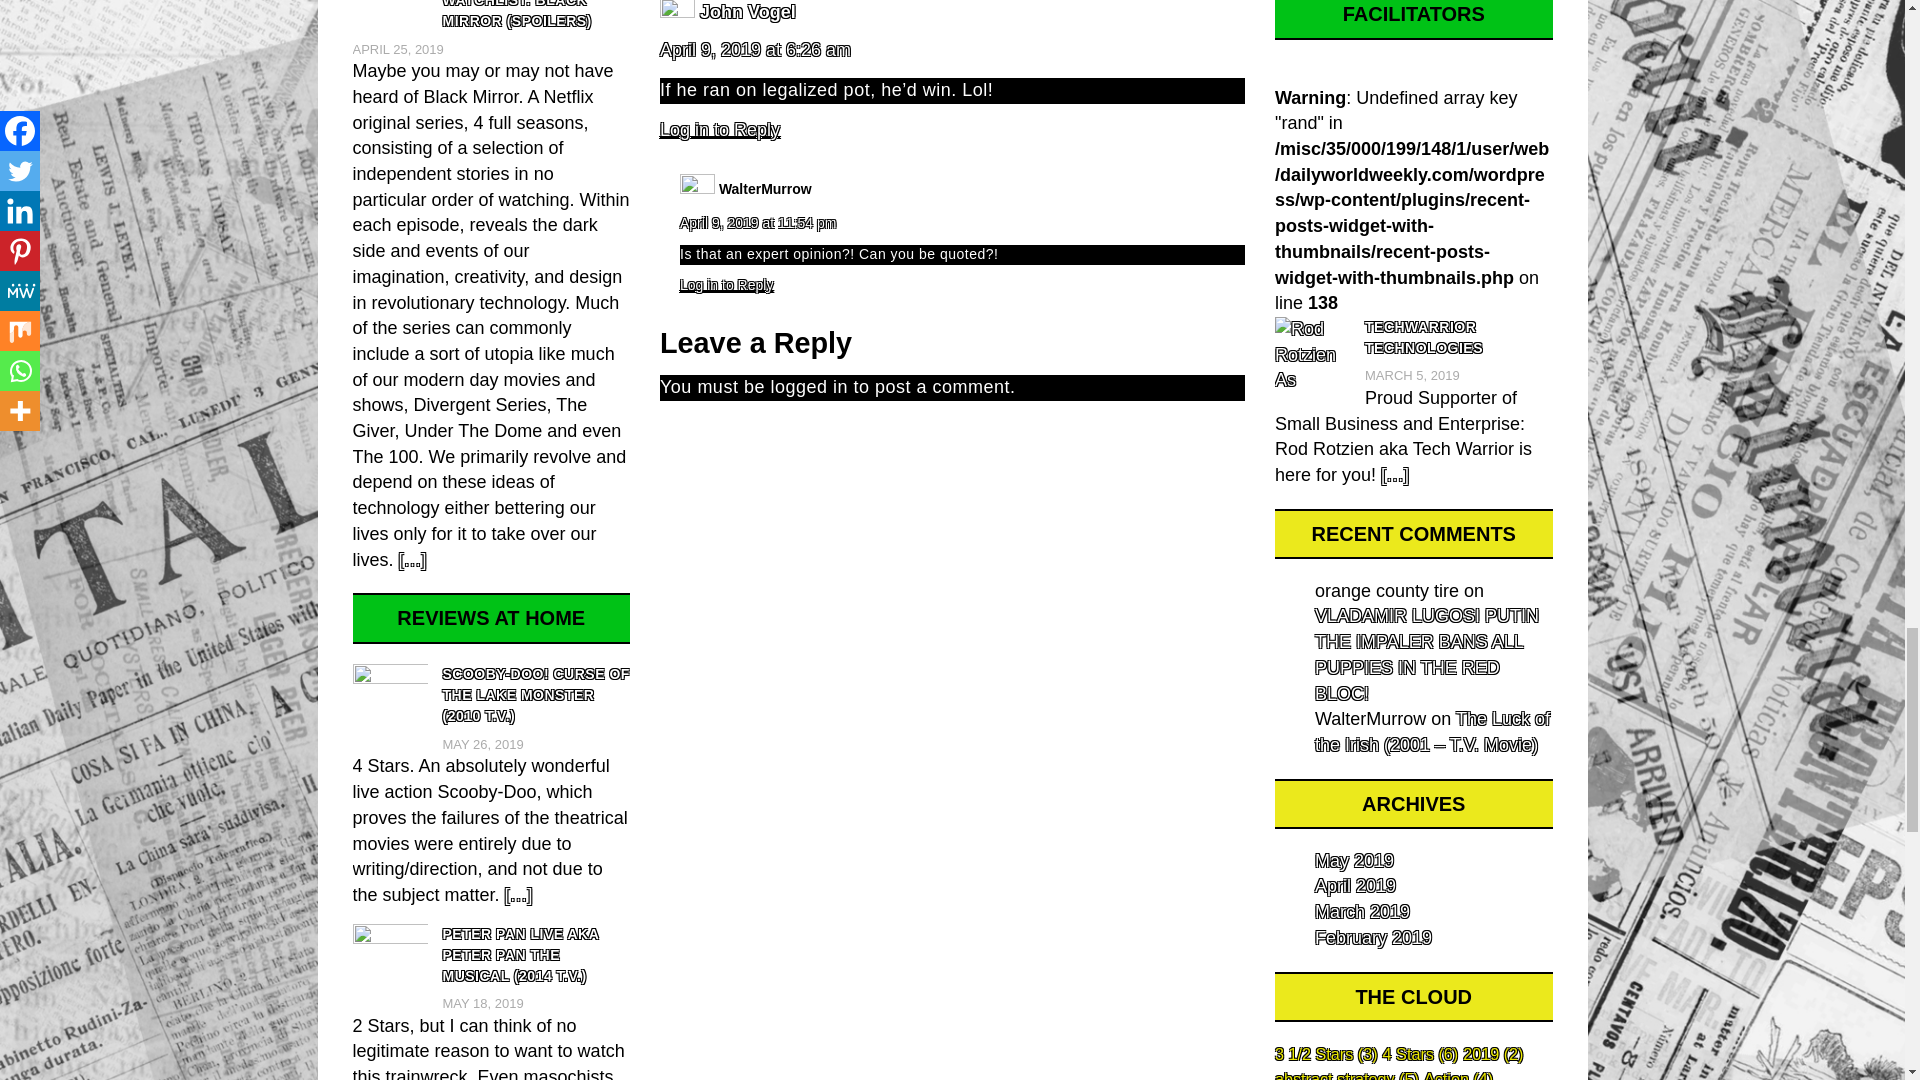  Describe the element at coordinates (755, 50) in the screenshot. I see `April 9, 2019 at 6:26 am` at that location.